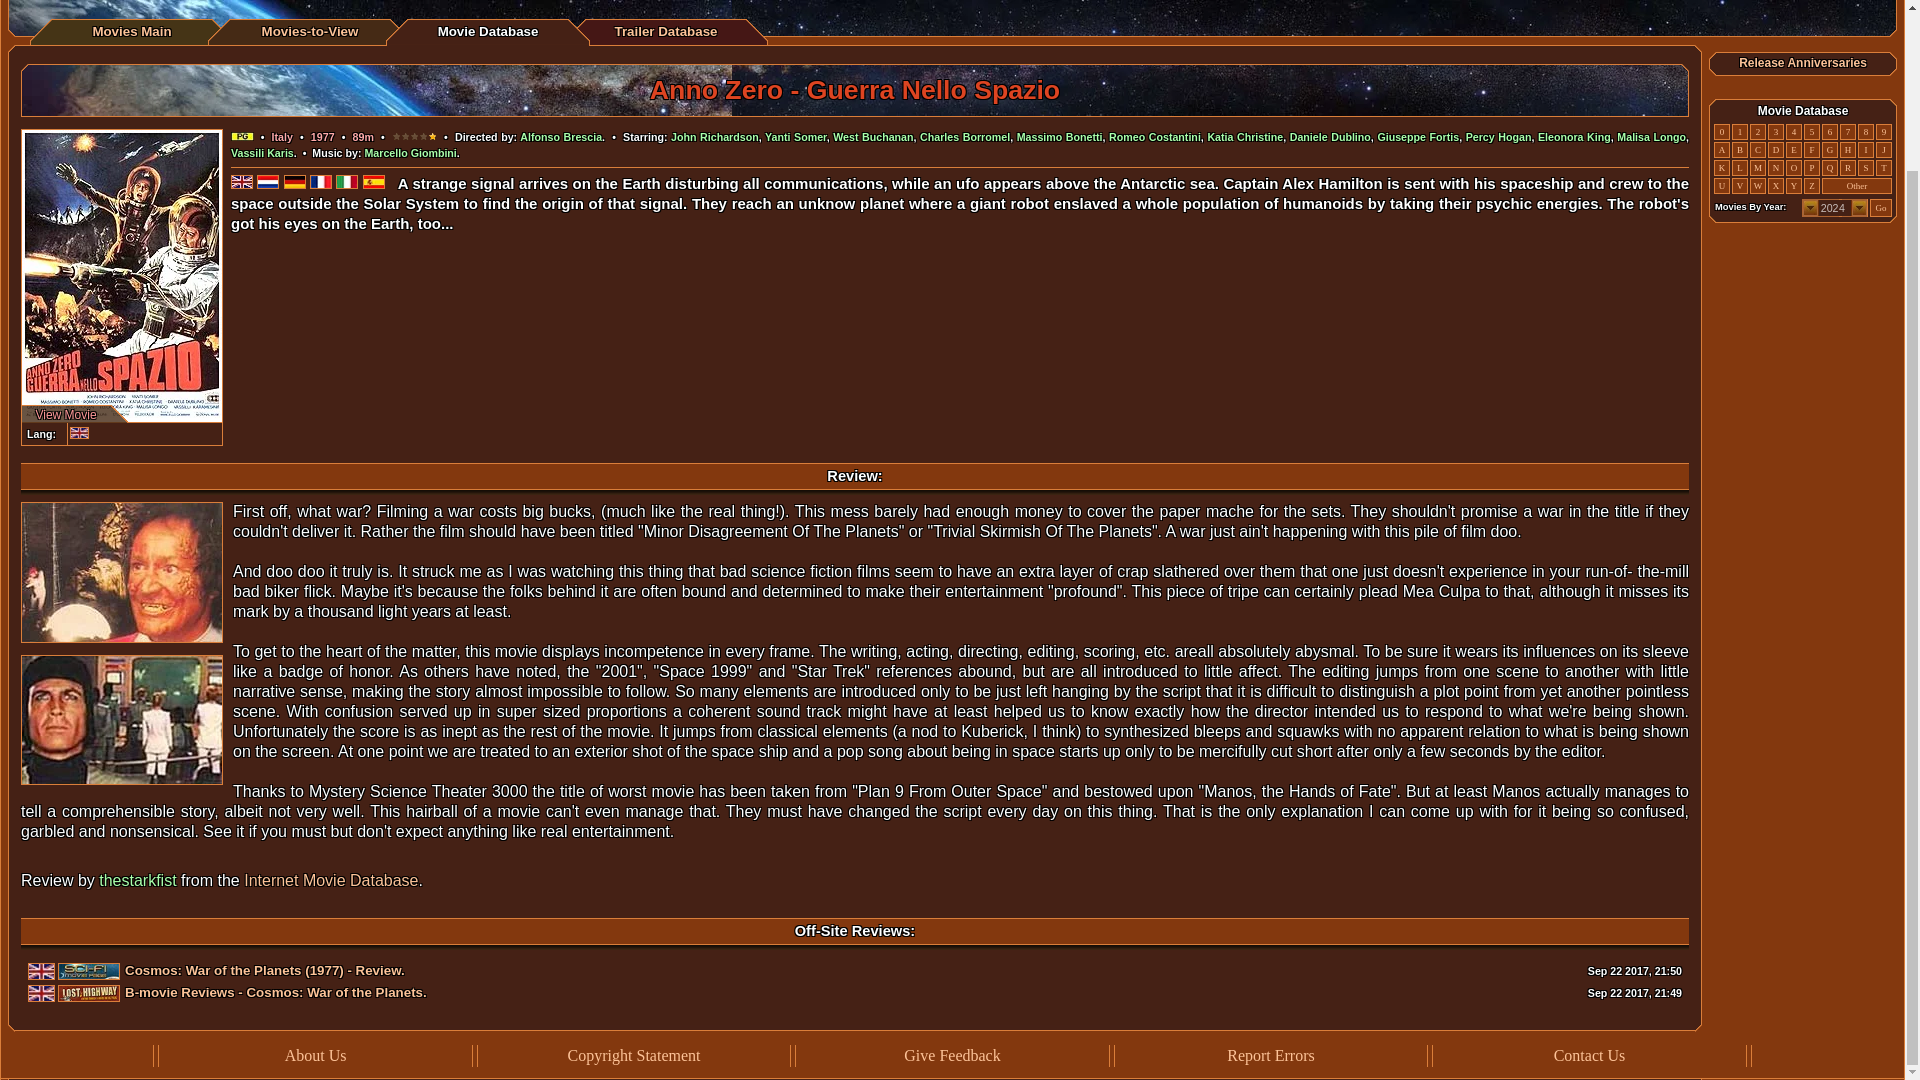 The height and width of the screenshot is (1080, 1920). What do you see at coordinates (78, 432) in the screenshot?
I see `English` at bounding box center [78, 432].